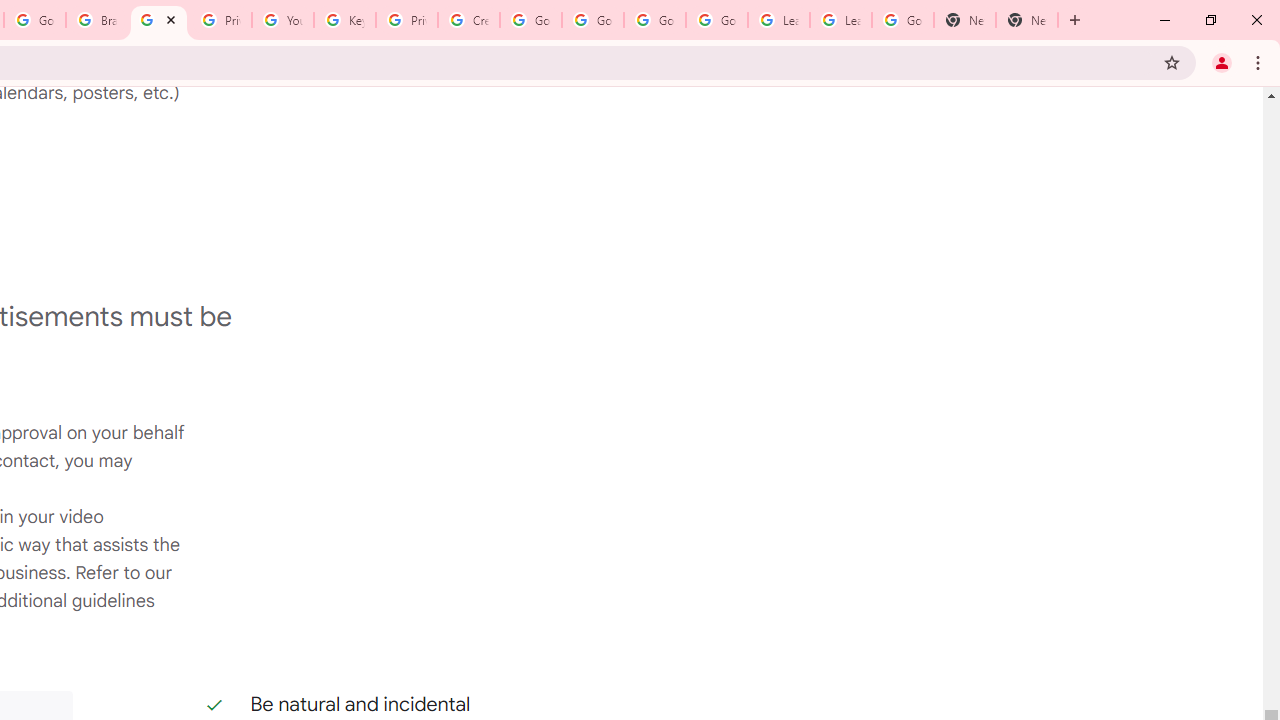 The image size is (1280, 720). Describe the element at coordinates (654, 20) in the screenshot. I see `Google Account Help` at that location.